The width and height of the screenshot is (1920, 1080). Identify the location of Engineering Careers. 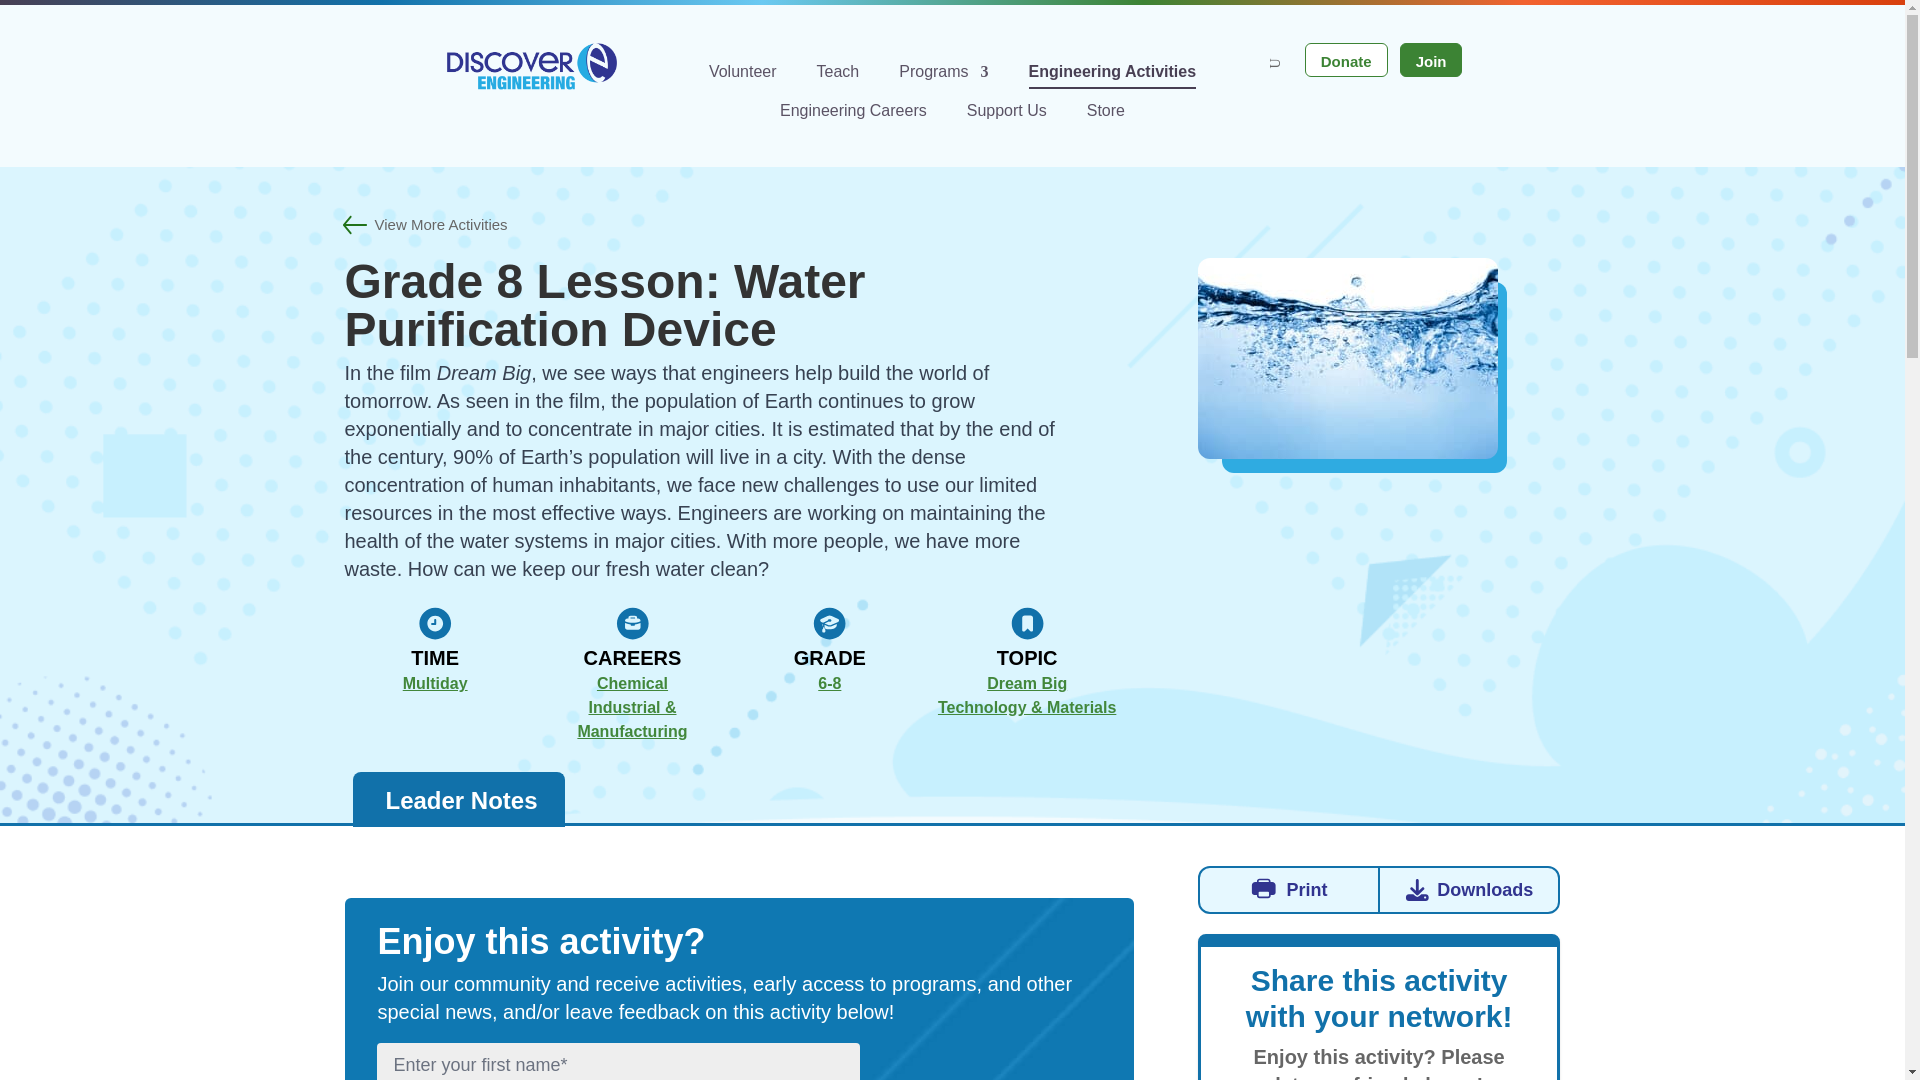
(853, 114).